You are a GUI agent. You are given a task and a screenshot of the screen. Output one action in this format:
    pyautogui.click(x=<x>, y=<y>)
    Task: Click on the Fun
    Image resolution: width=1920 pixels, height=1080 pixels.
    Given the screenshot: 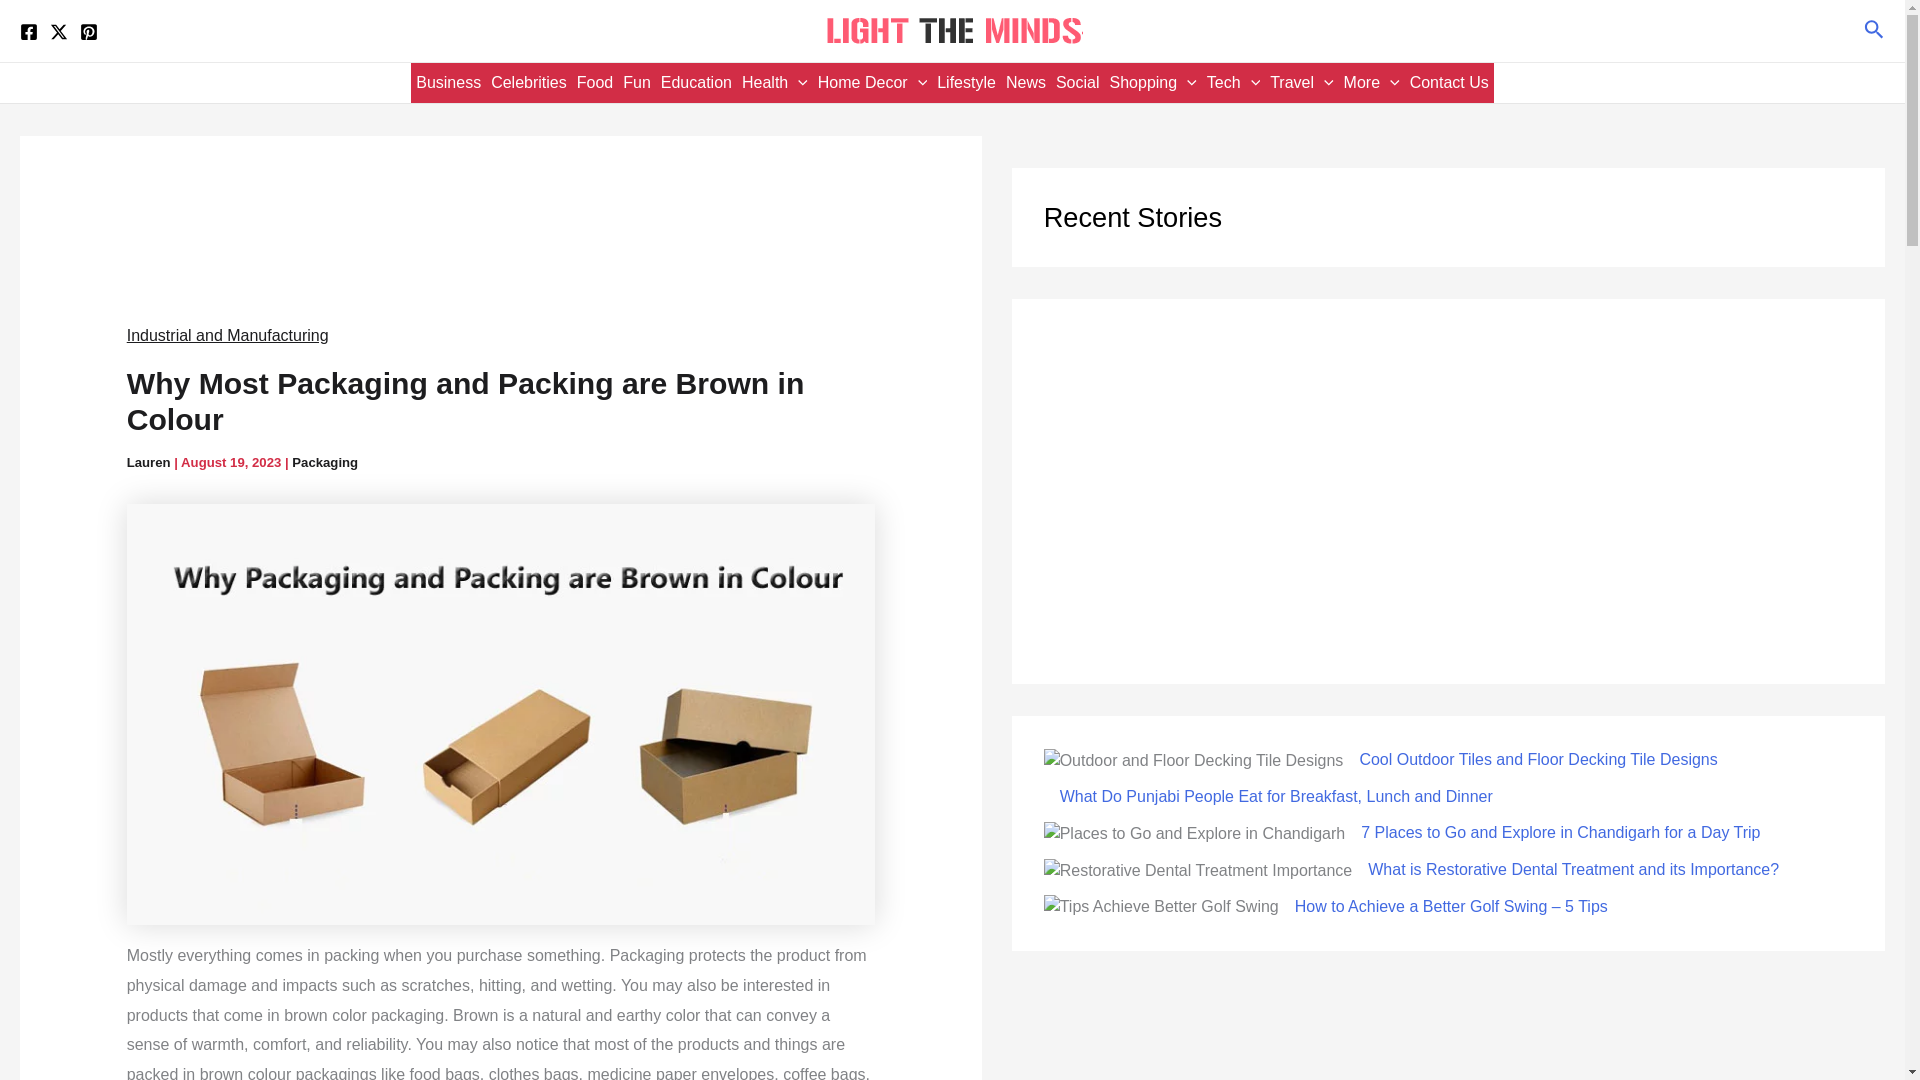 What is the action you would take?
    pyautogui.click(x=637, y=82)
    